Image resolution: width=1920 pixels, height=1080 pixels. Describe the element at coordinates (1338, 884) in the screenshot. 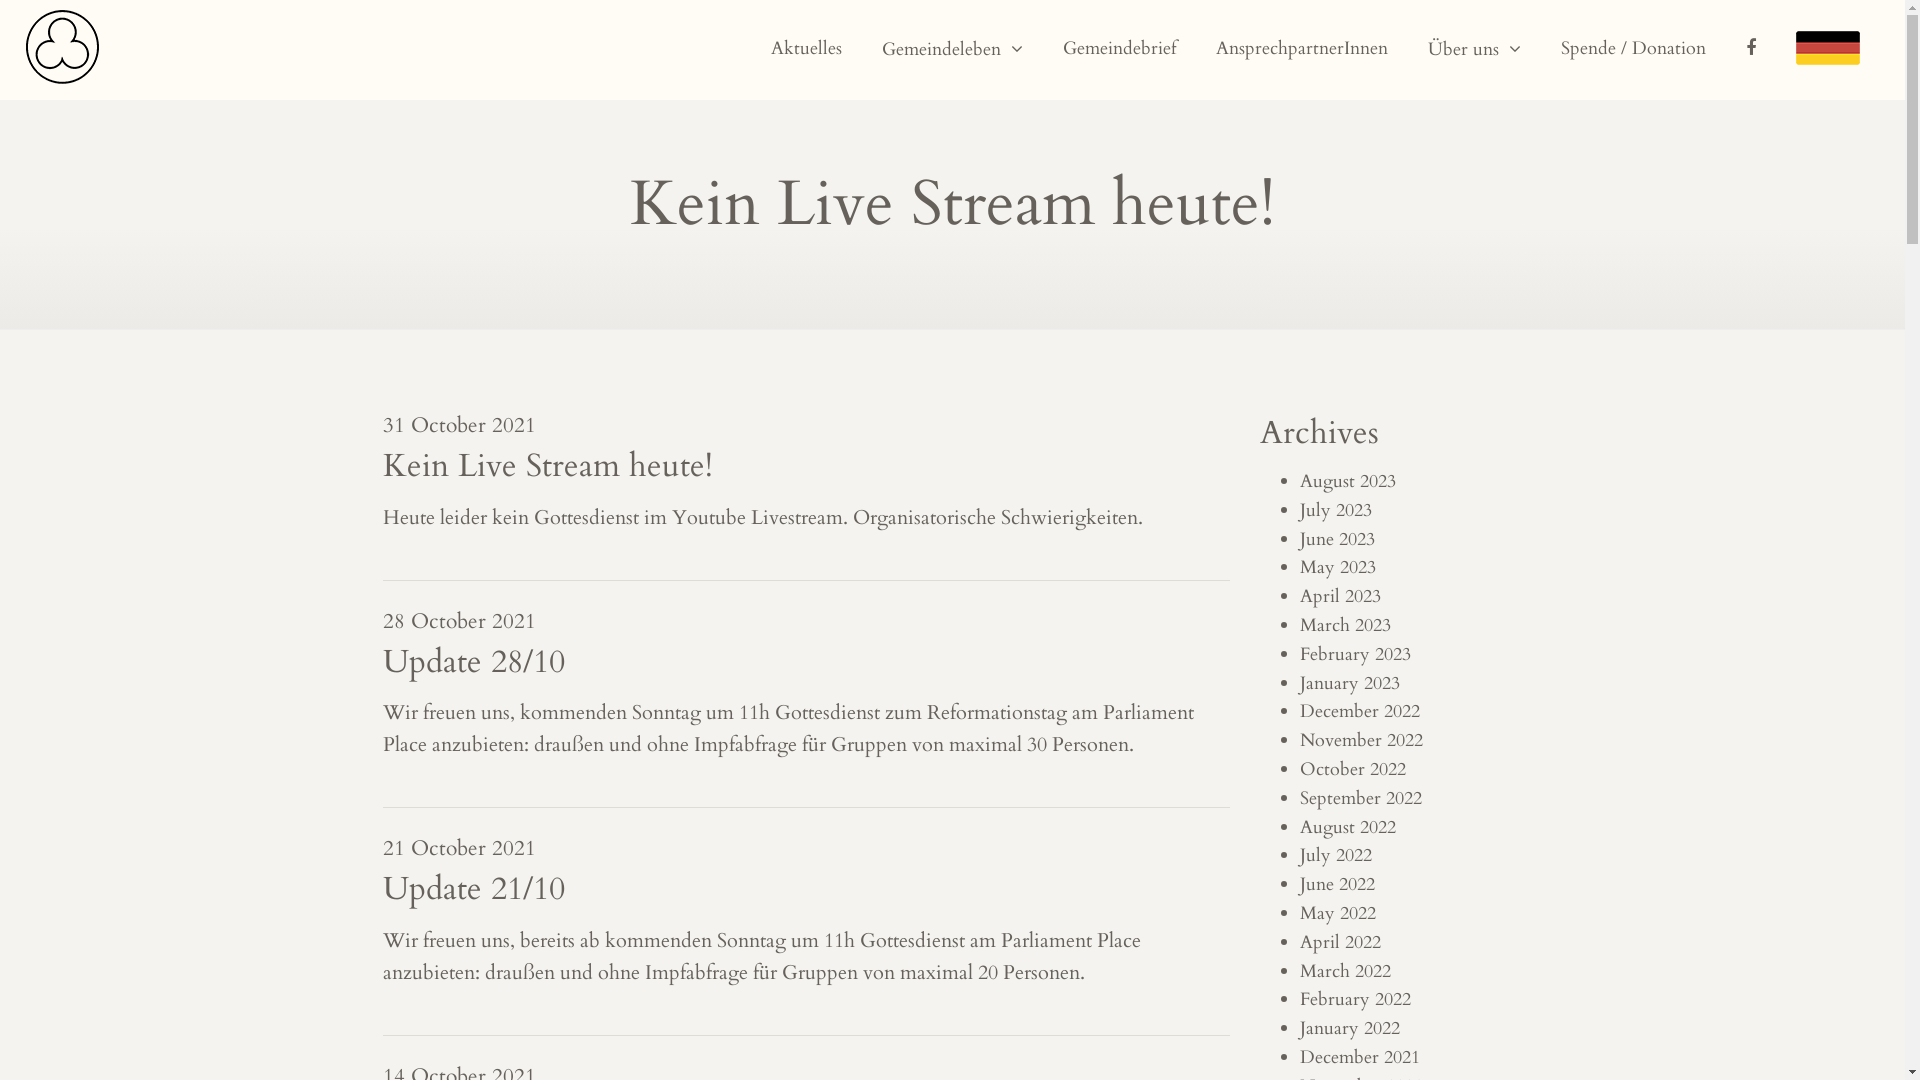

I see `June 2022` at that location.